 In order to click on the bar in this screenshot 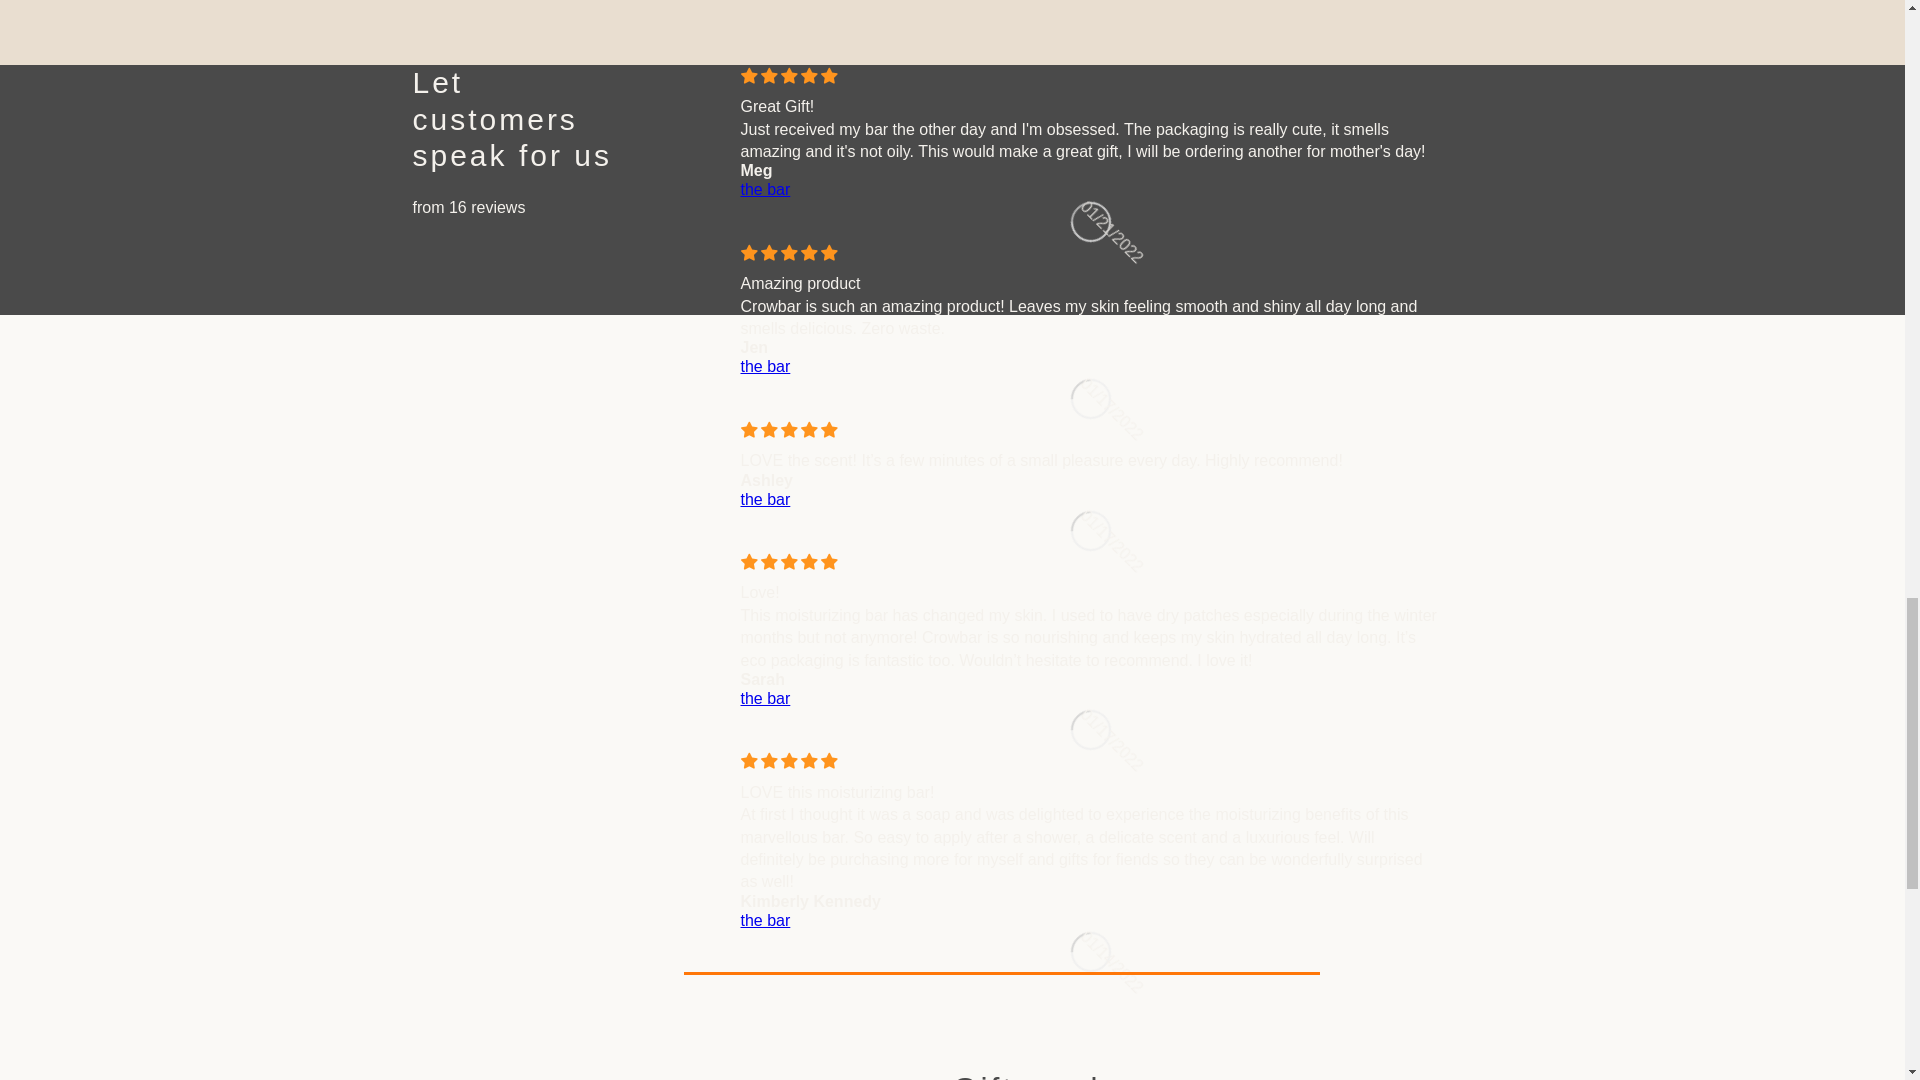, I will do `click(1090, 921)`.